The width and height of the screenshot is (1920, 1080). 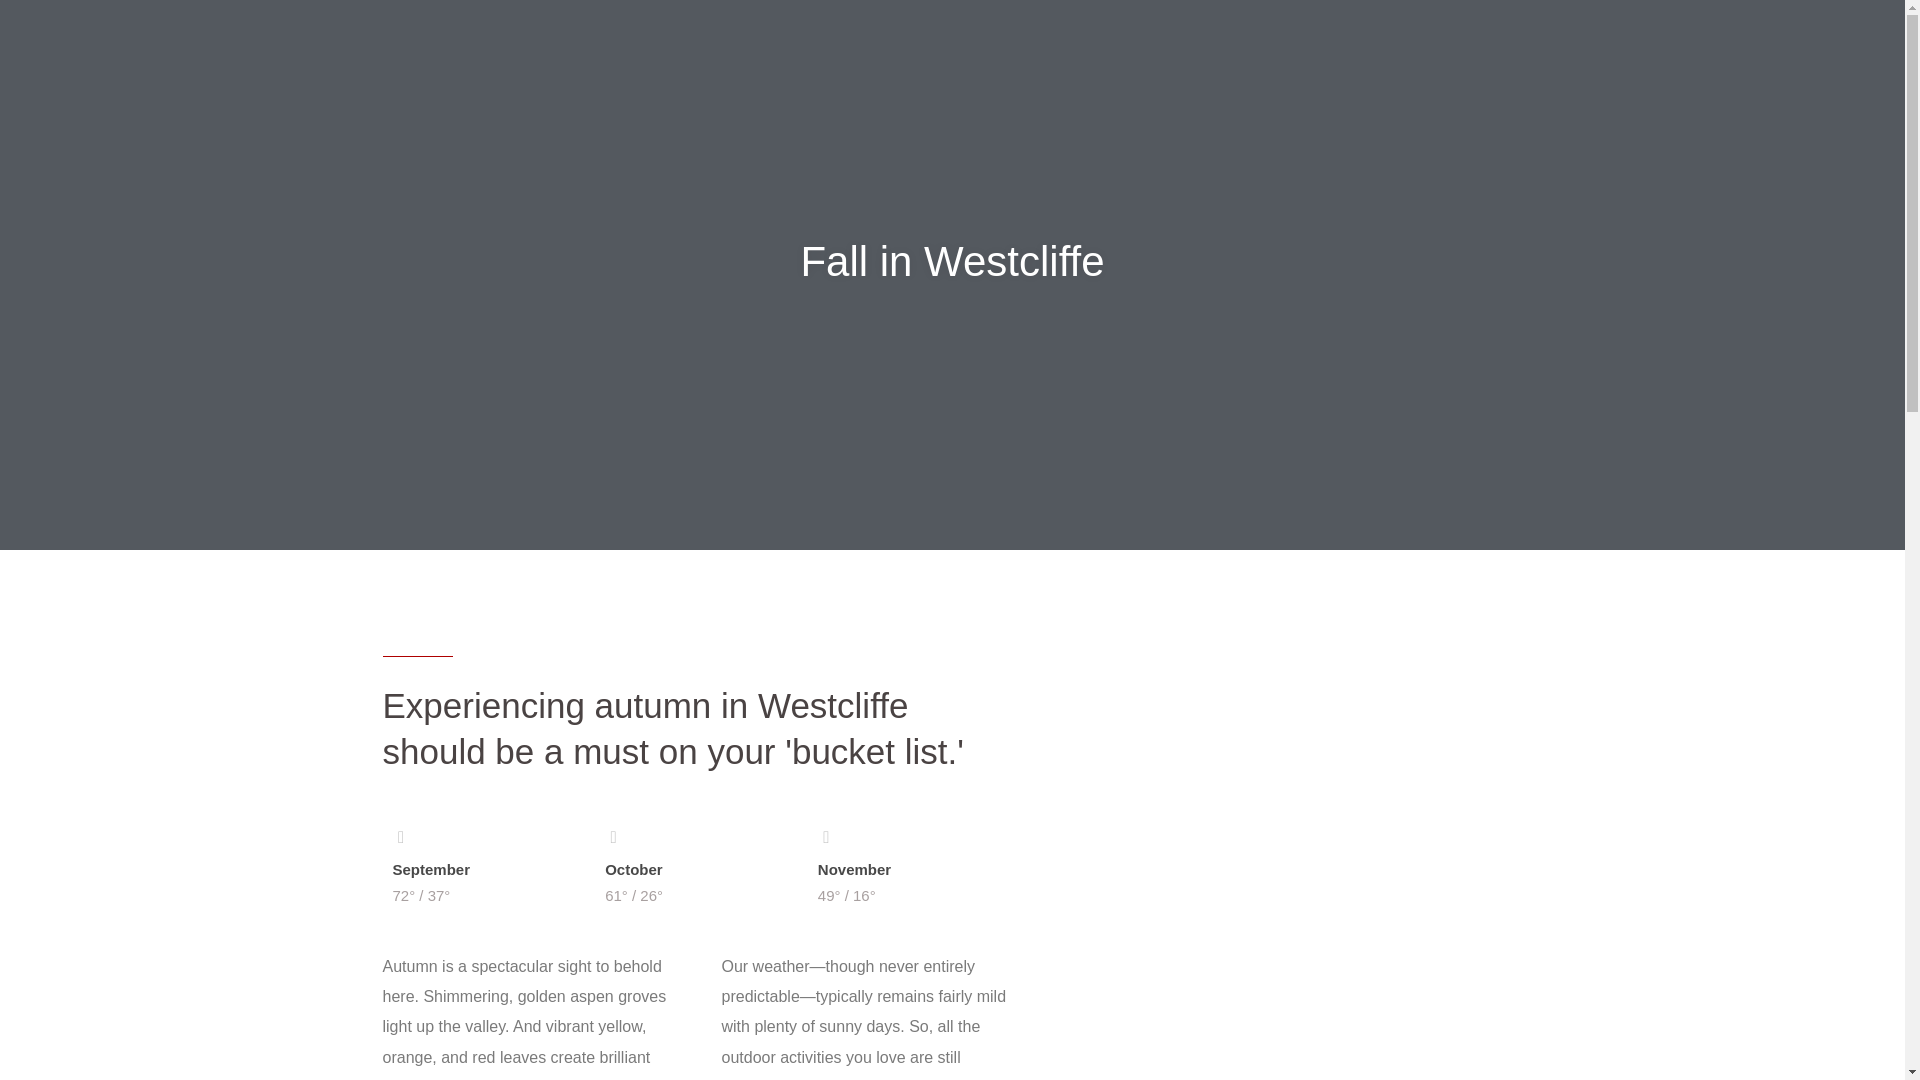 What do you see at coordinates (1304, 38) in the screenshot?
I see `Get in touch` at bounding box center [1304, 38].